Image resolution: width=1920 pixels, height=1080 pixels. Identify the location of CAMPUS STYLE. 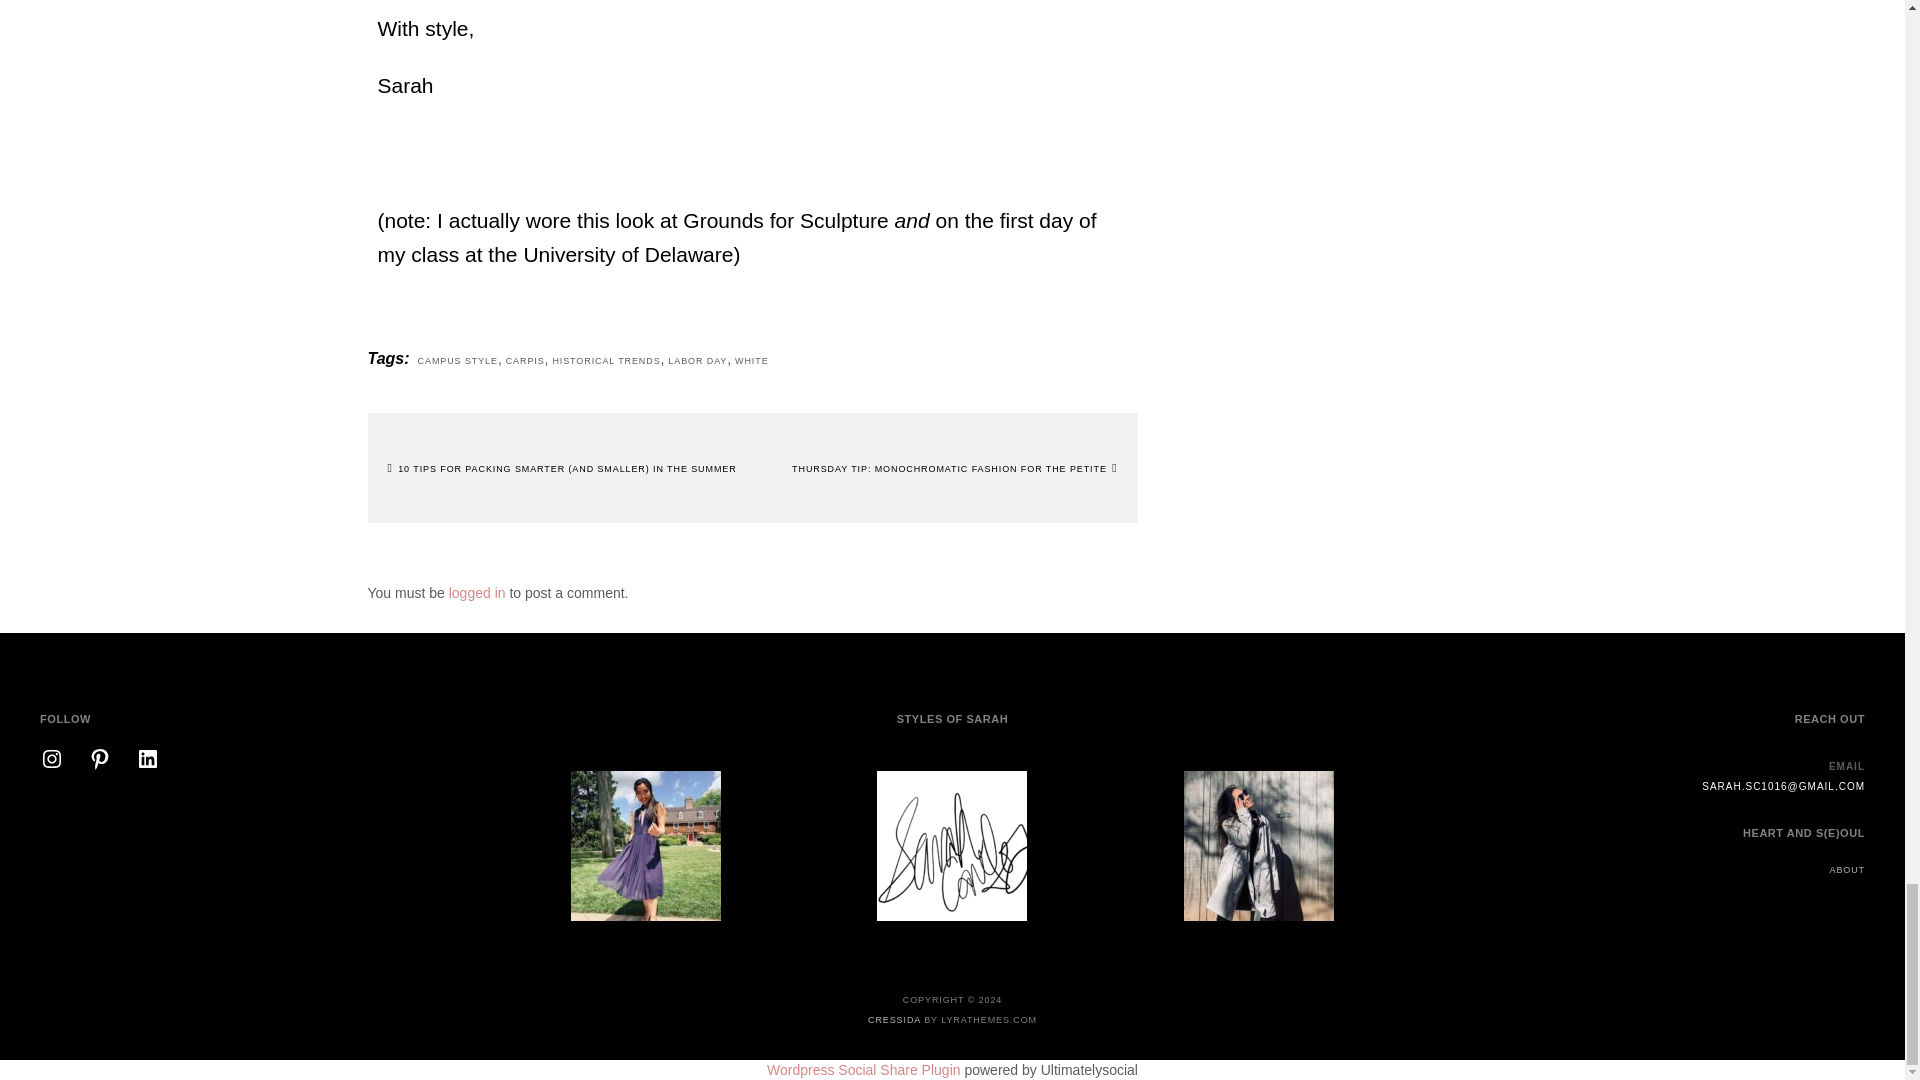
(458, 361).